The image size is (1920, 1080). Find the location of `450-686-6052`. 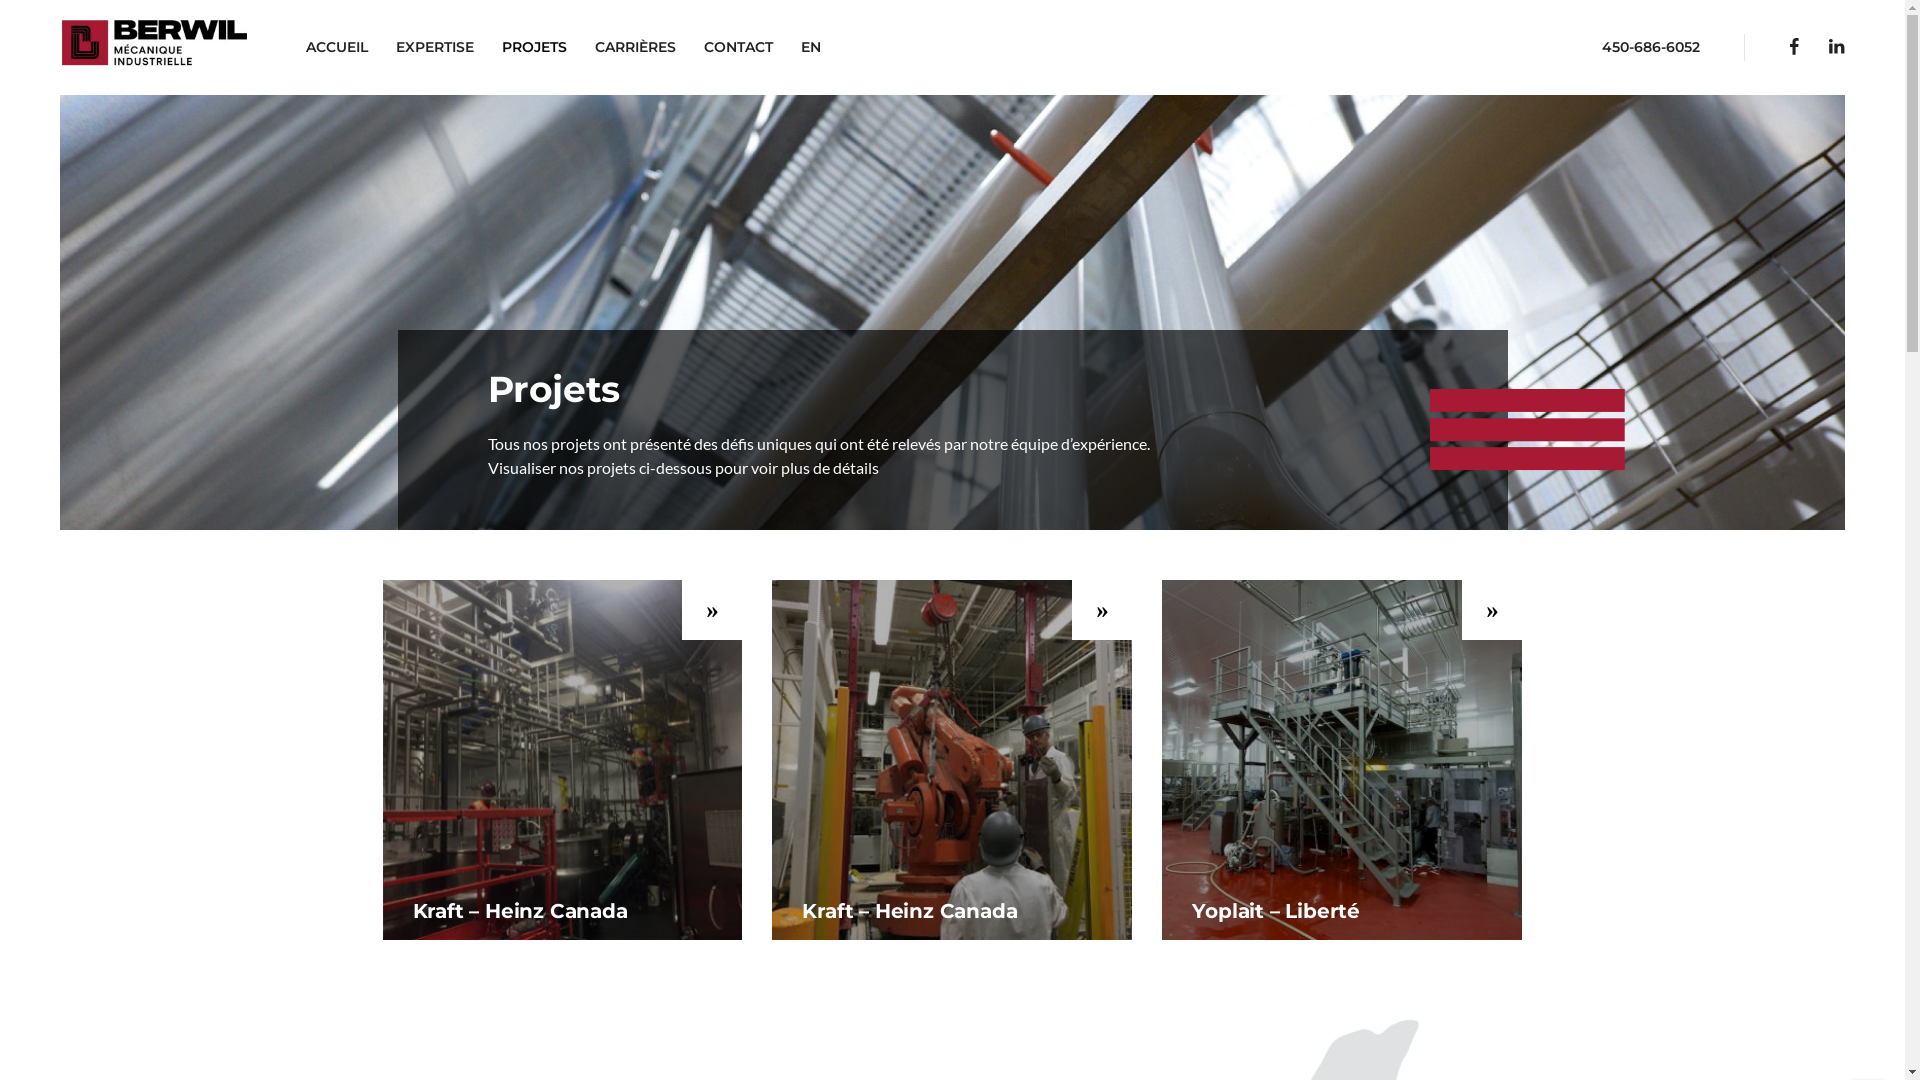

450-686-6052 is located at coordinates (1651, 47).